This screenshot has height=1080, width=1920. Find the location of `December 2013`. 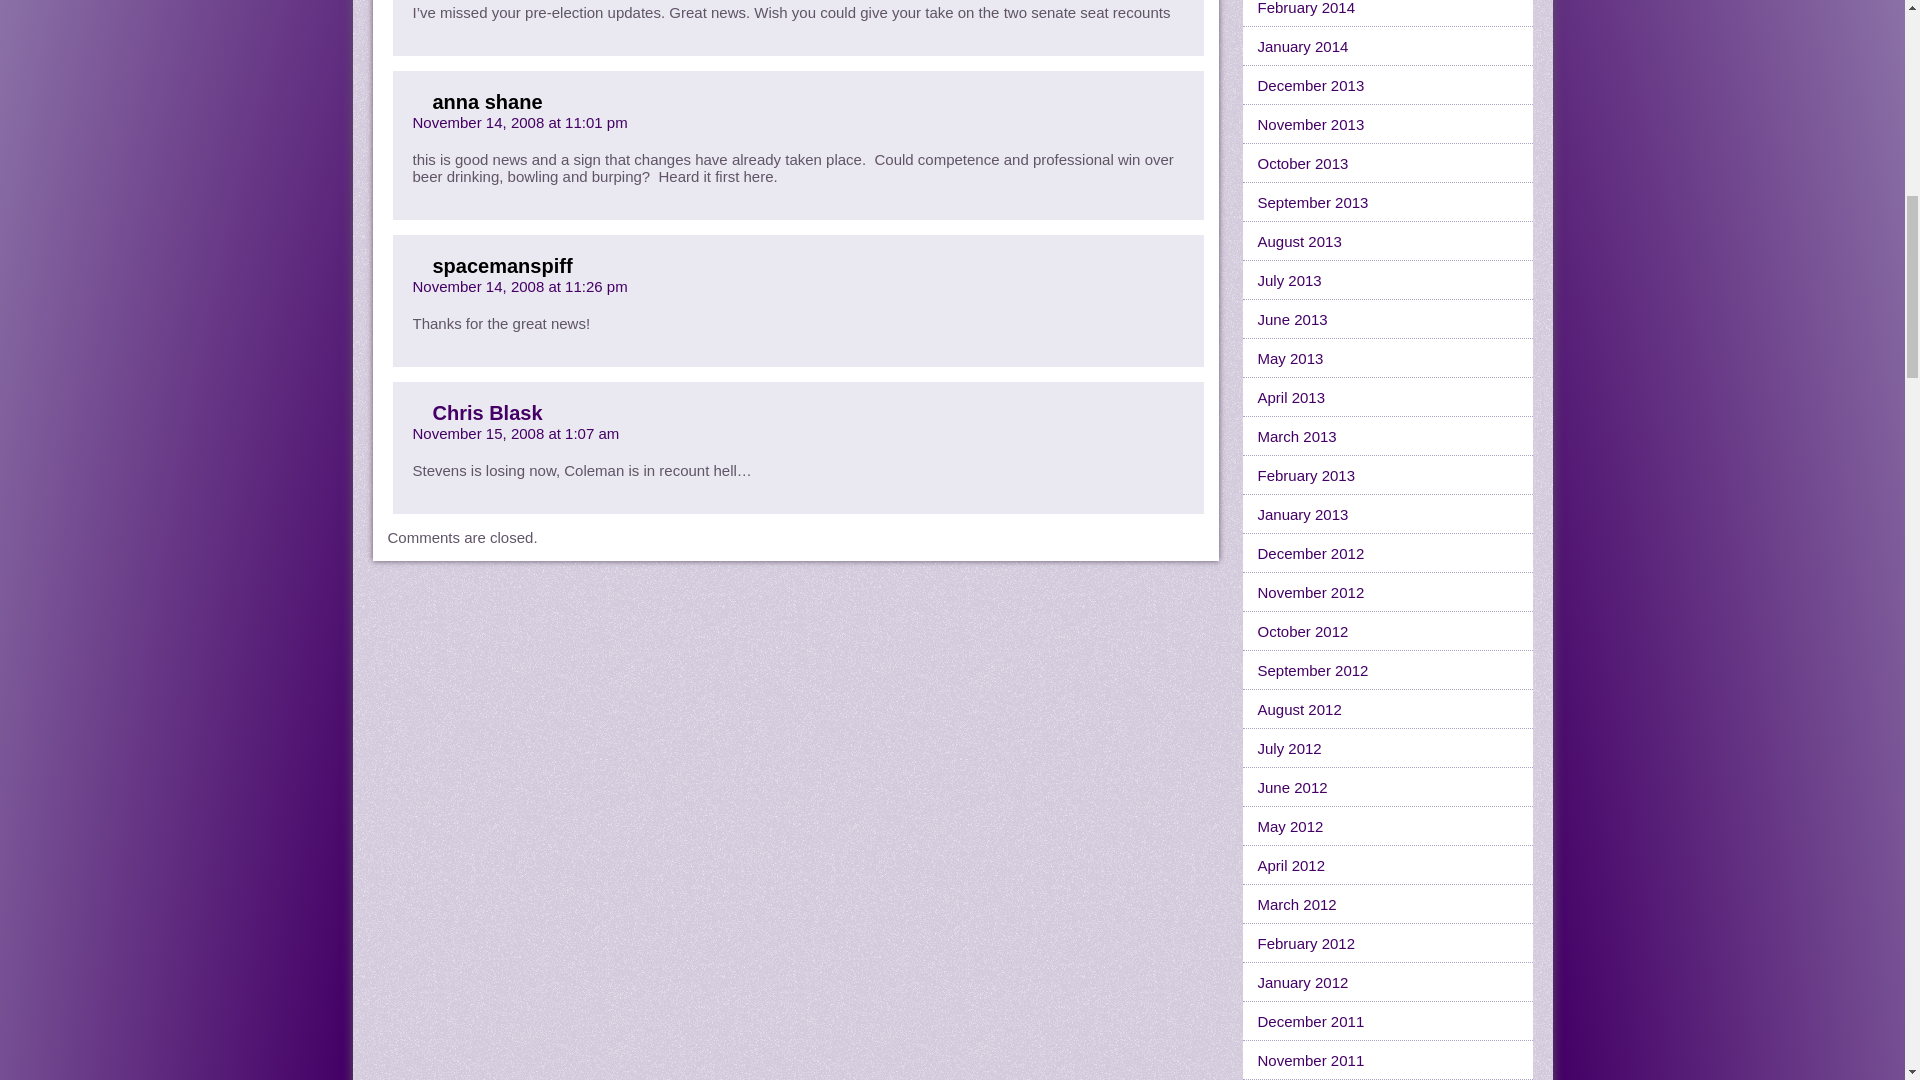

December 2013 is located at coordinates (1387, 84).